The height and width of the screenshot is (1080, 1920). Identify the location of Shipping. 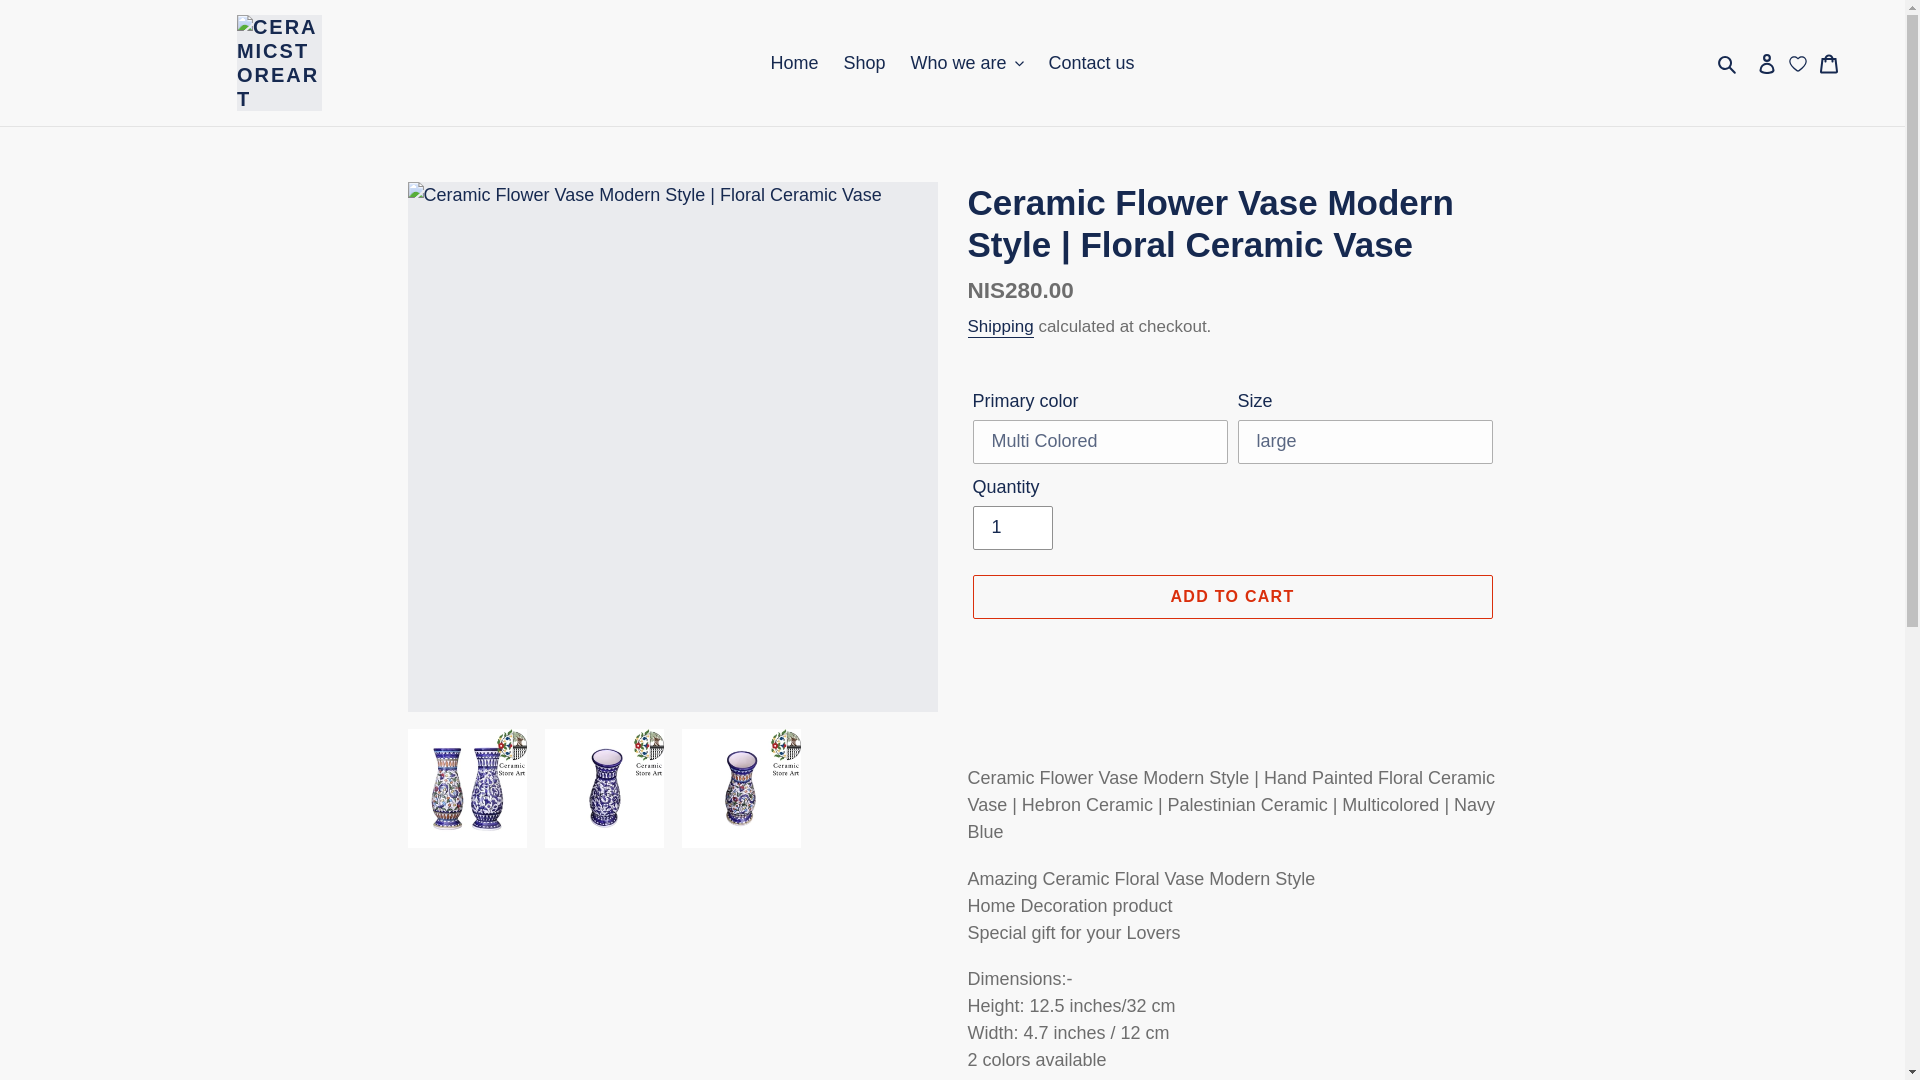
(1000, 328).